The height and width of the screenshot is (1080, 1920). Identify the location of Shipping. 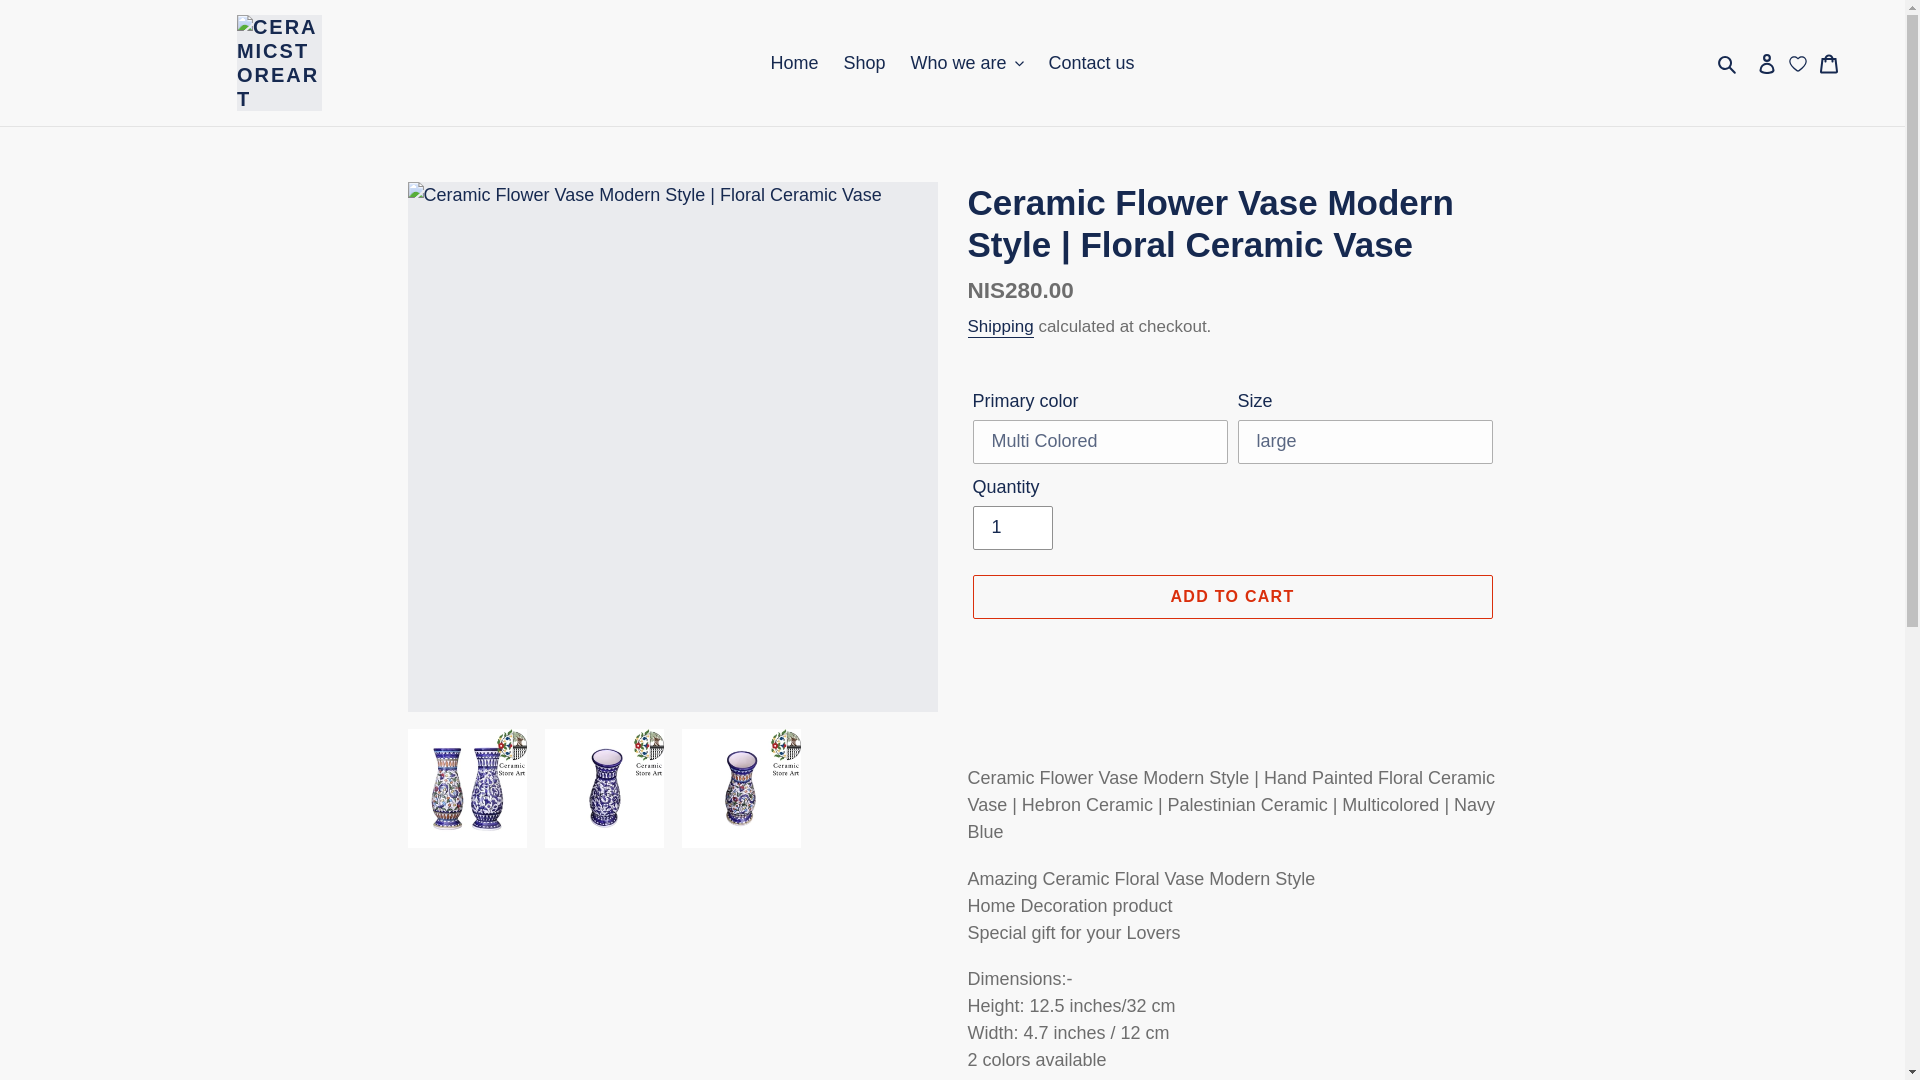
(1000, 328).